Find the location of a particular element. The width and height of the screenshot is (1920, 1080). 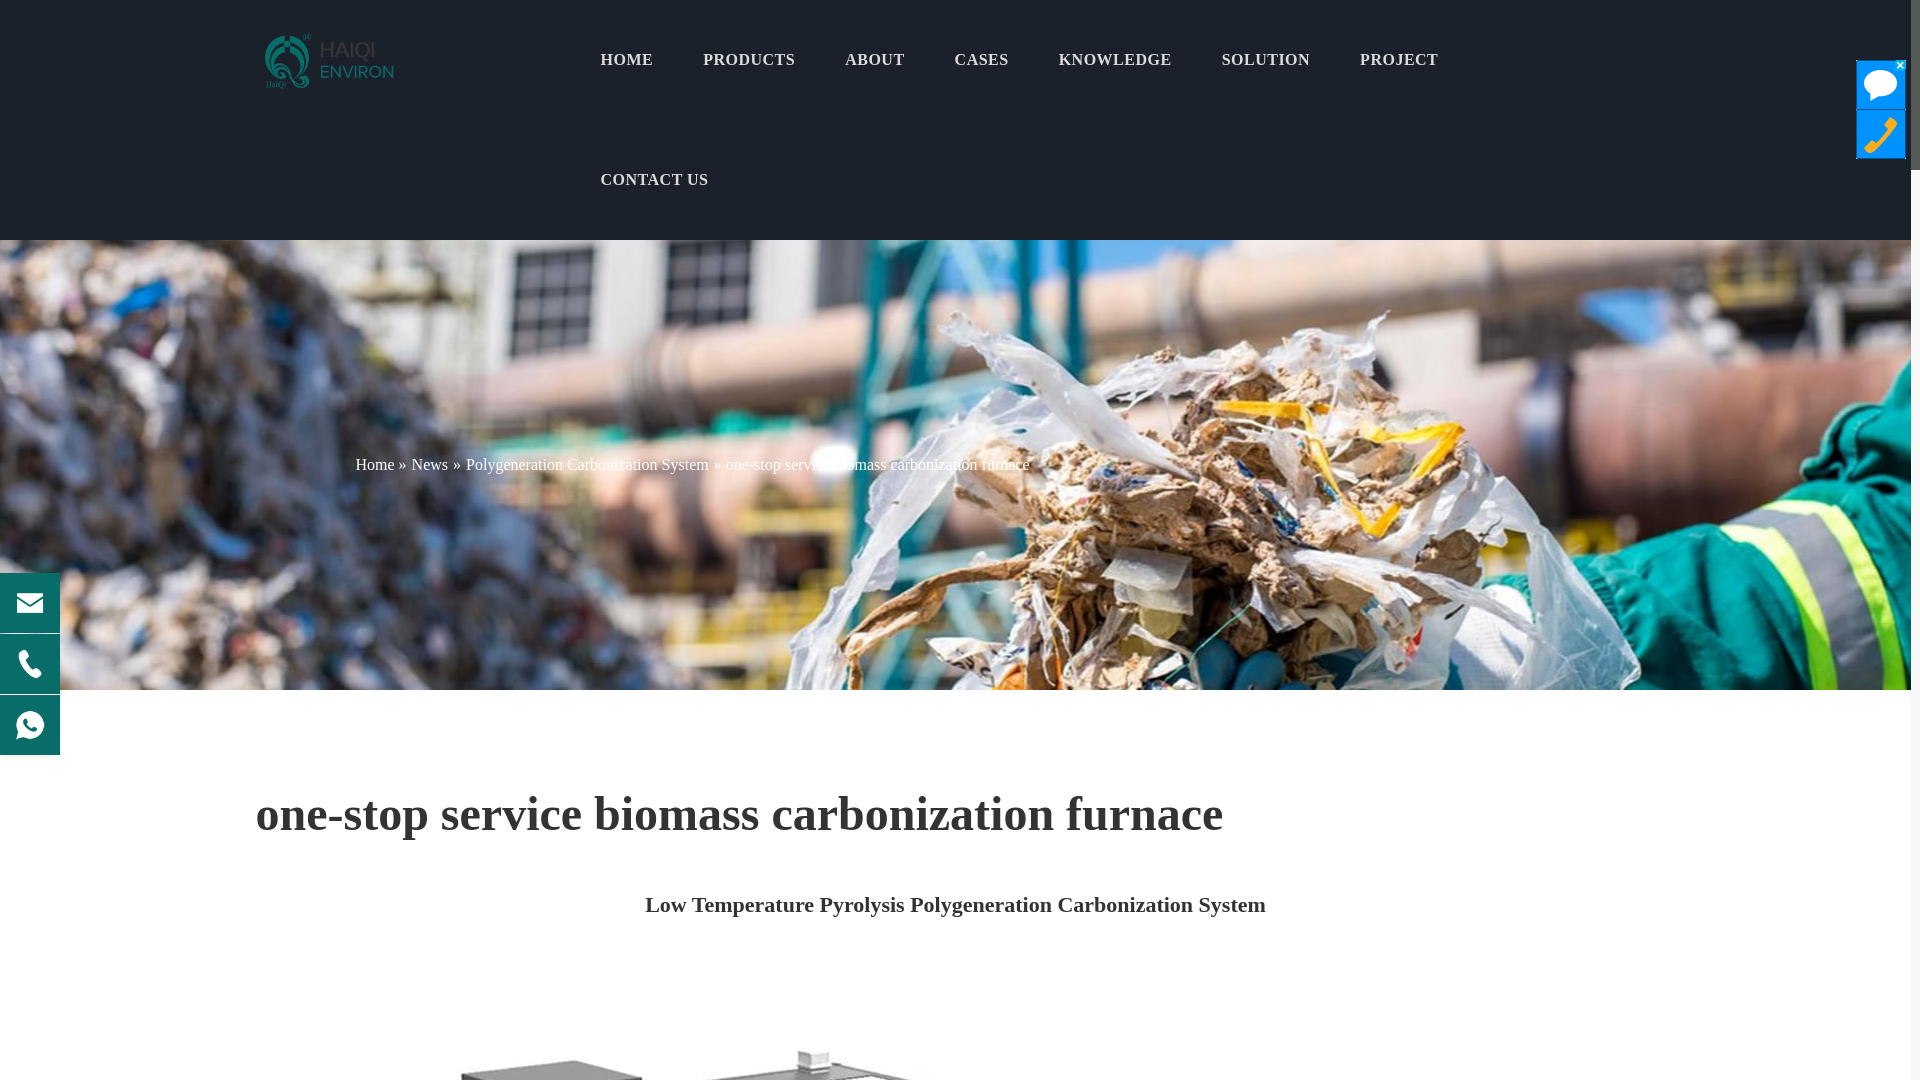

News is located at coordinates (430, 464).